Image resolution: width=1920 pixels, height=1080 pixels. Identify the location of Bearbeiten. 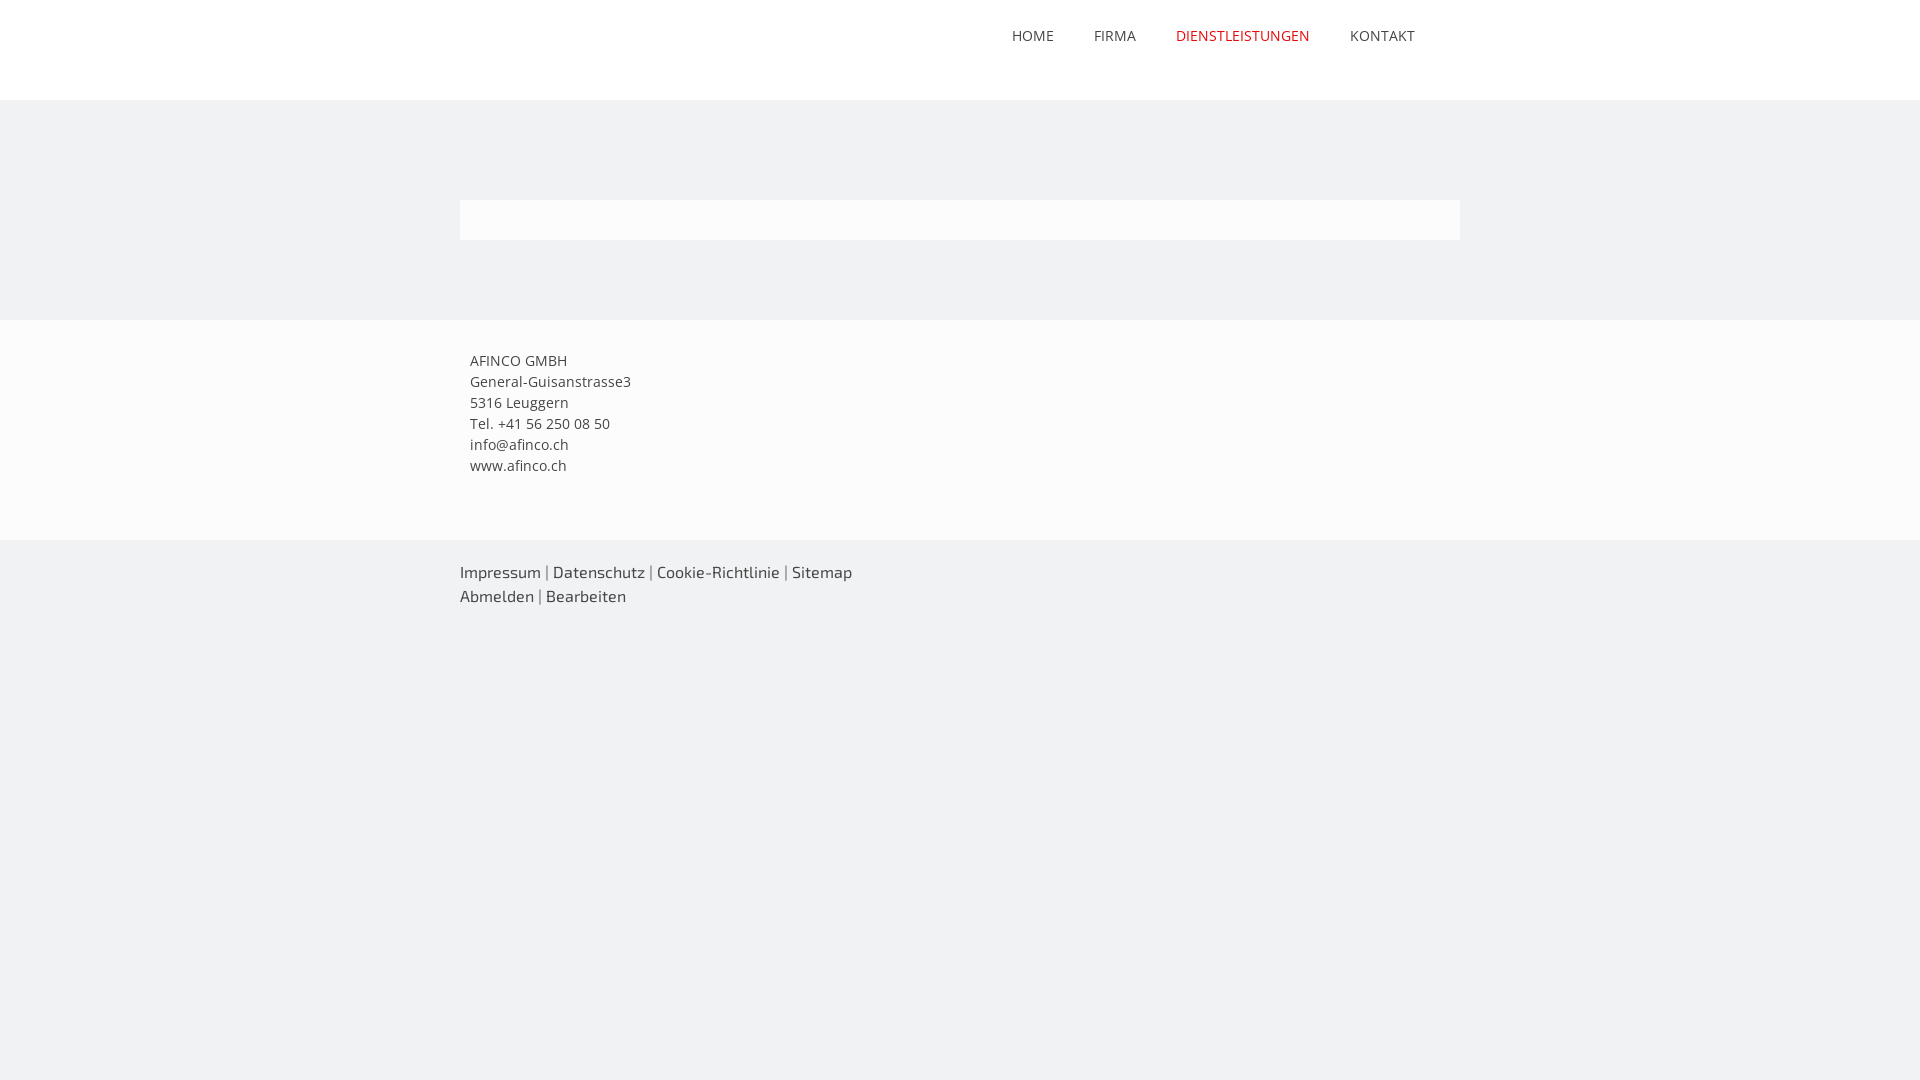
(586, 596).